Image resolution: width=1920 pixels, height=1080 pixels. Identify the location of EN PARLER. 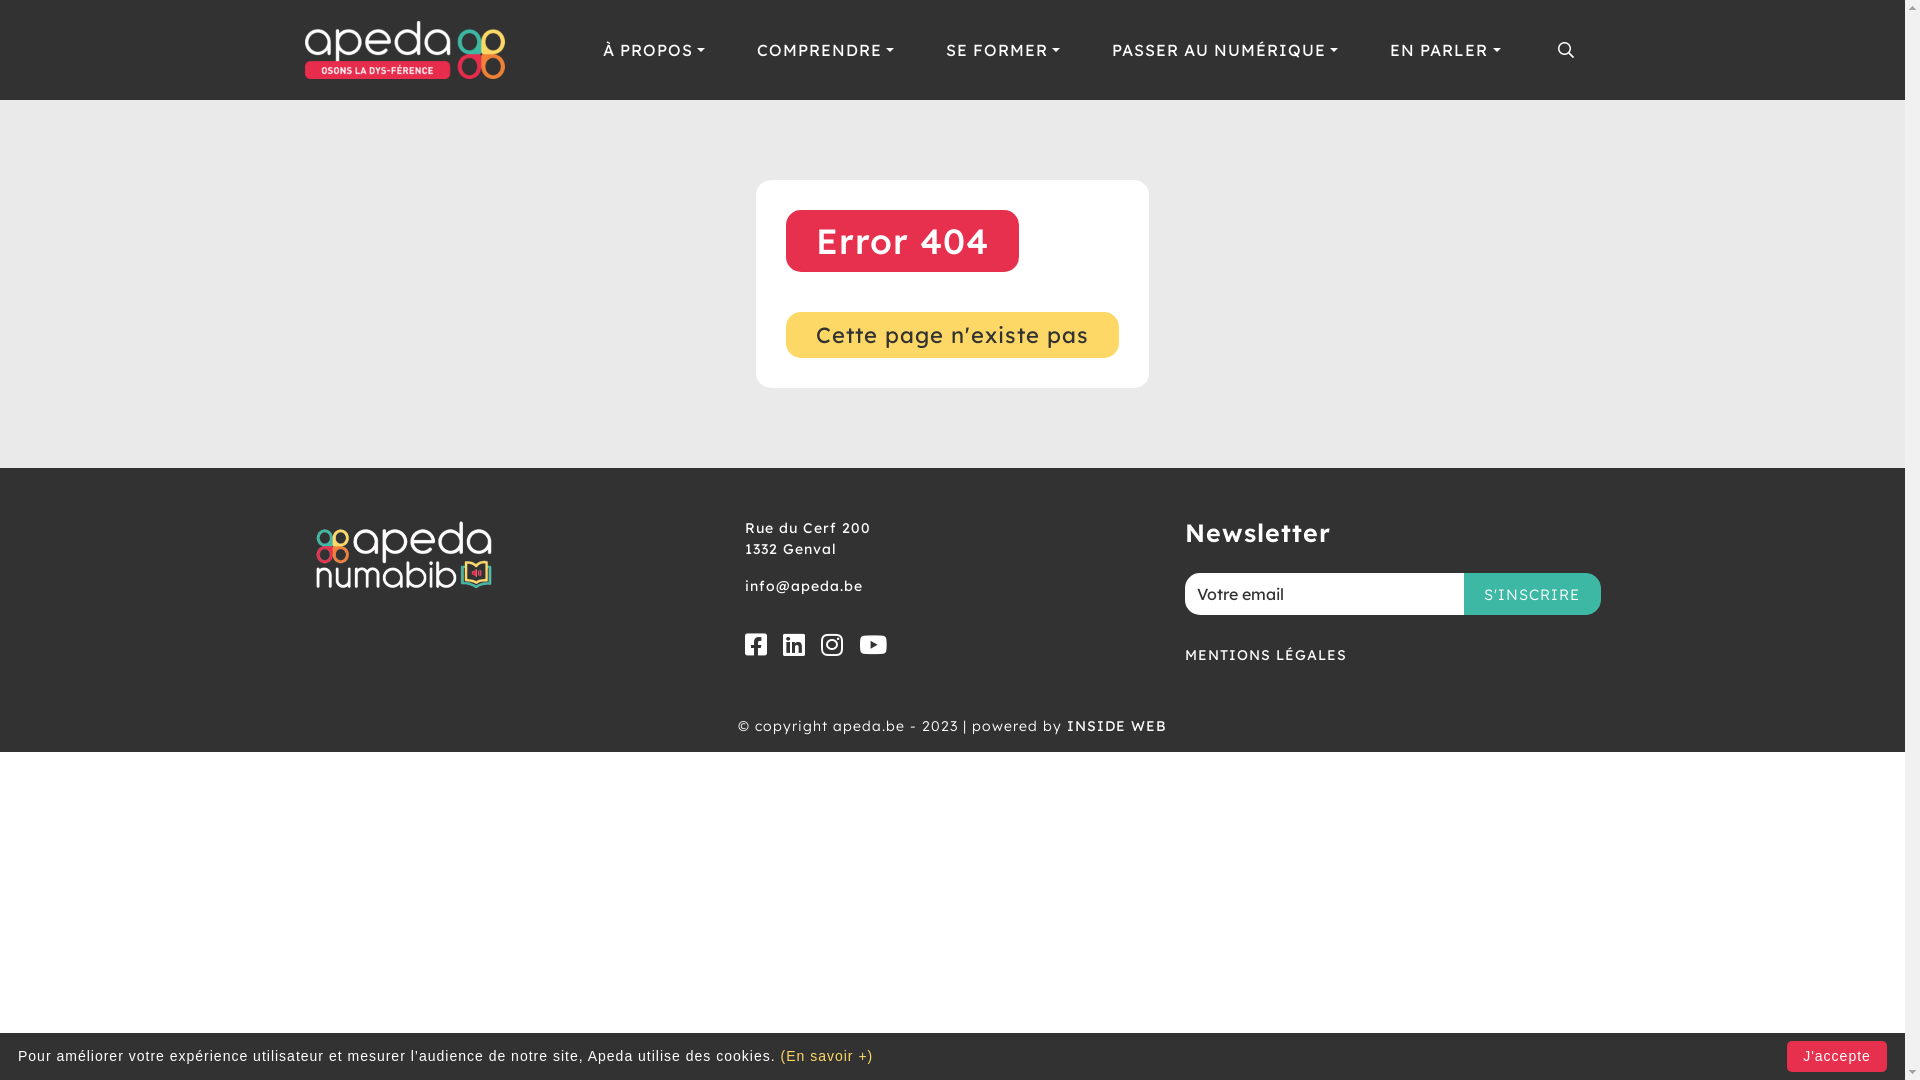
(1445, 50).